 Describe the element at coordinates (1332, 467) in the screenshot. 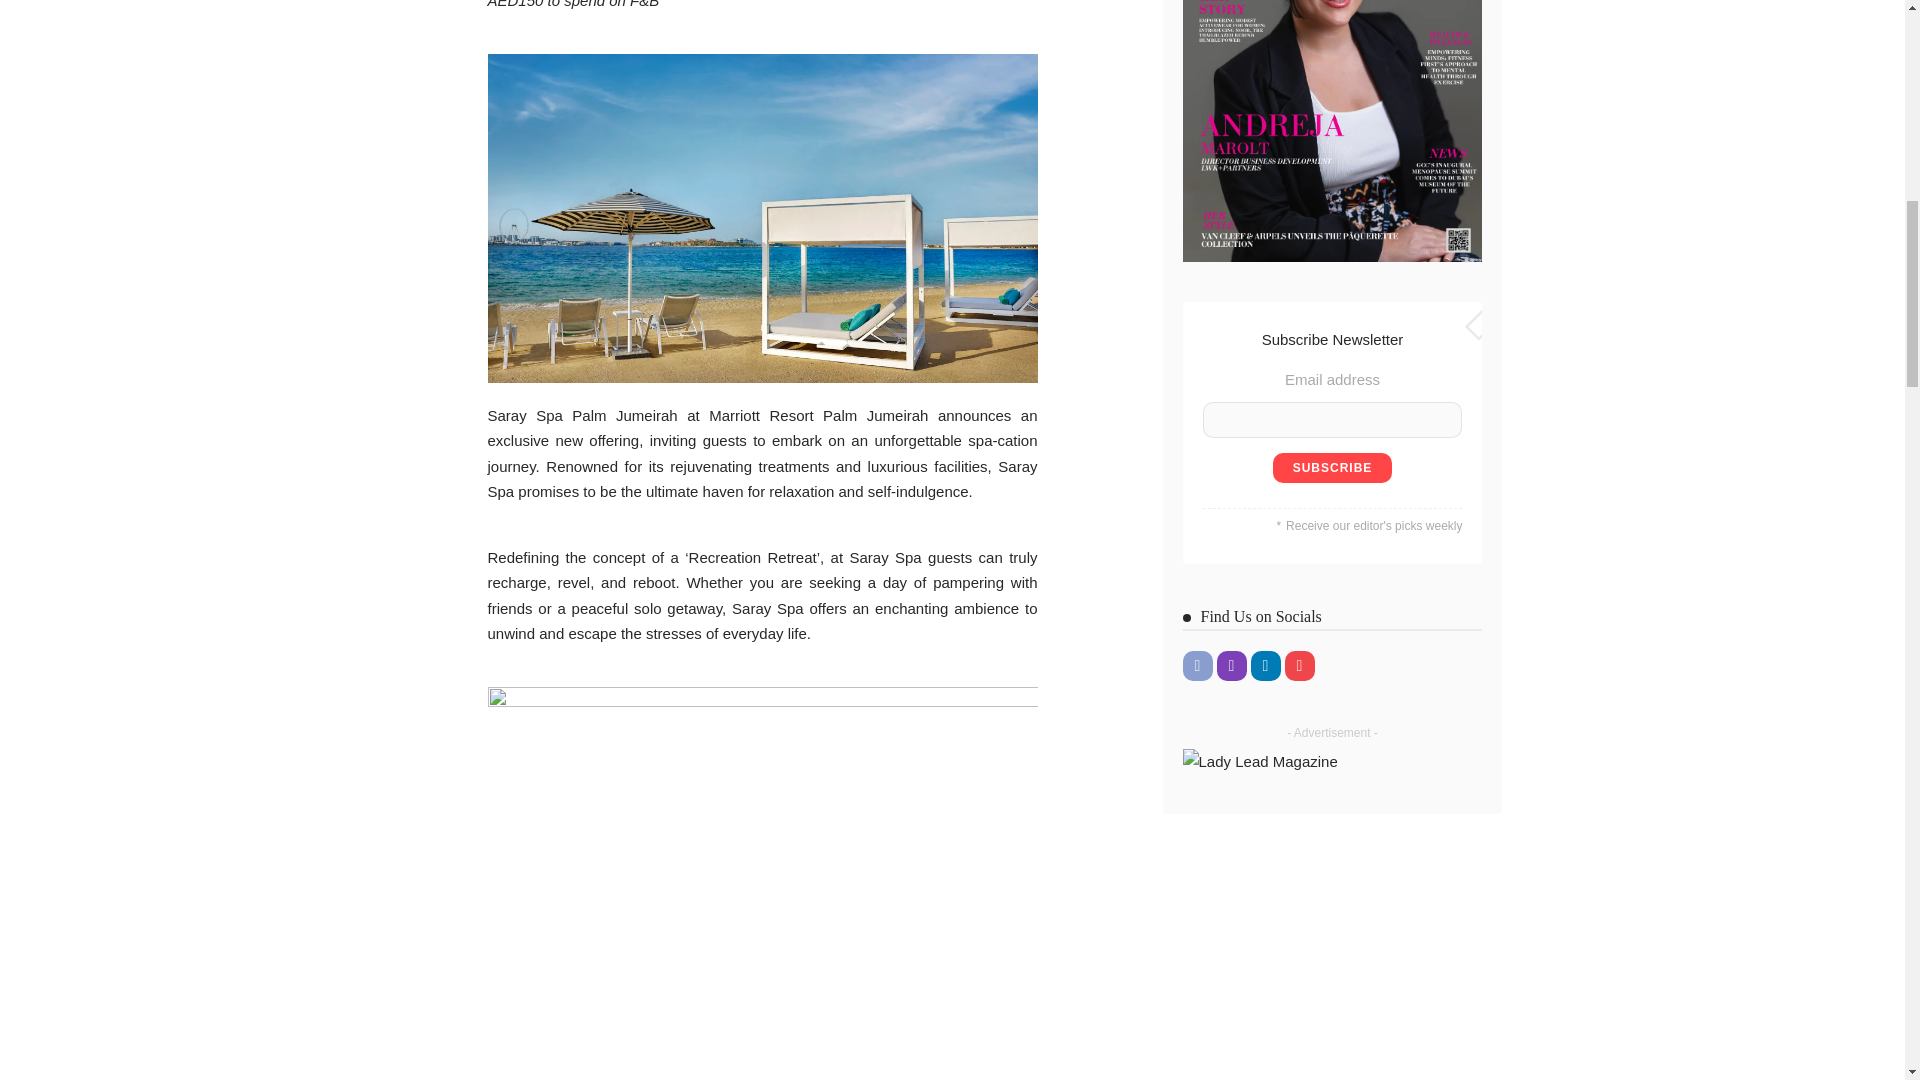

I see `Subscribe` at that location.